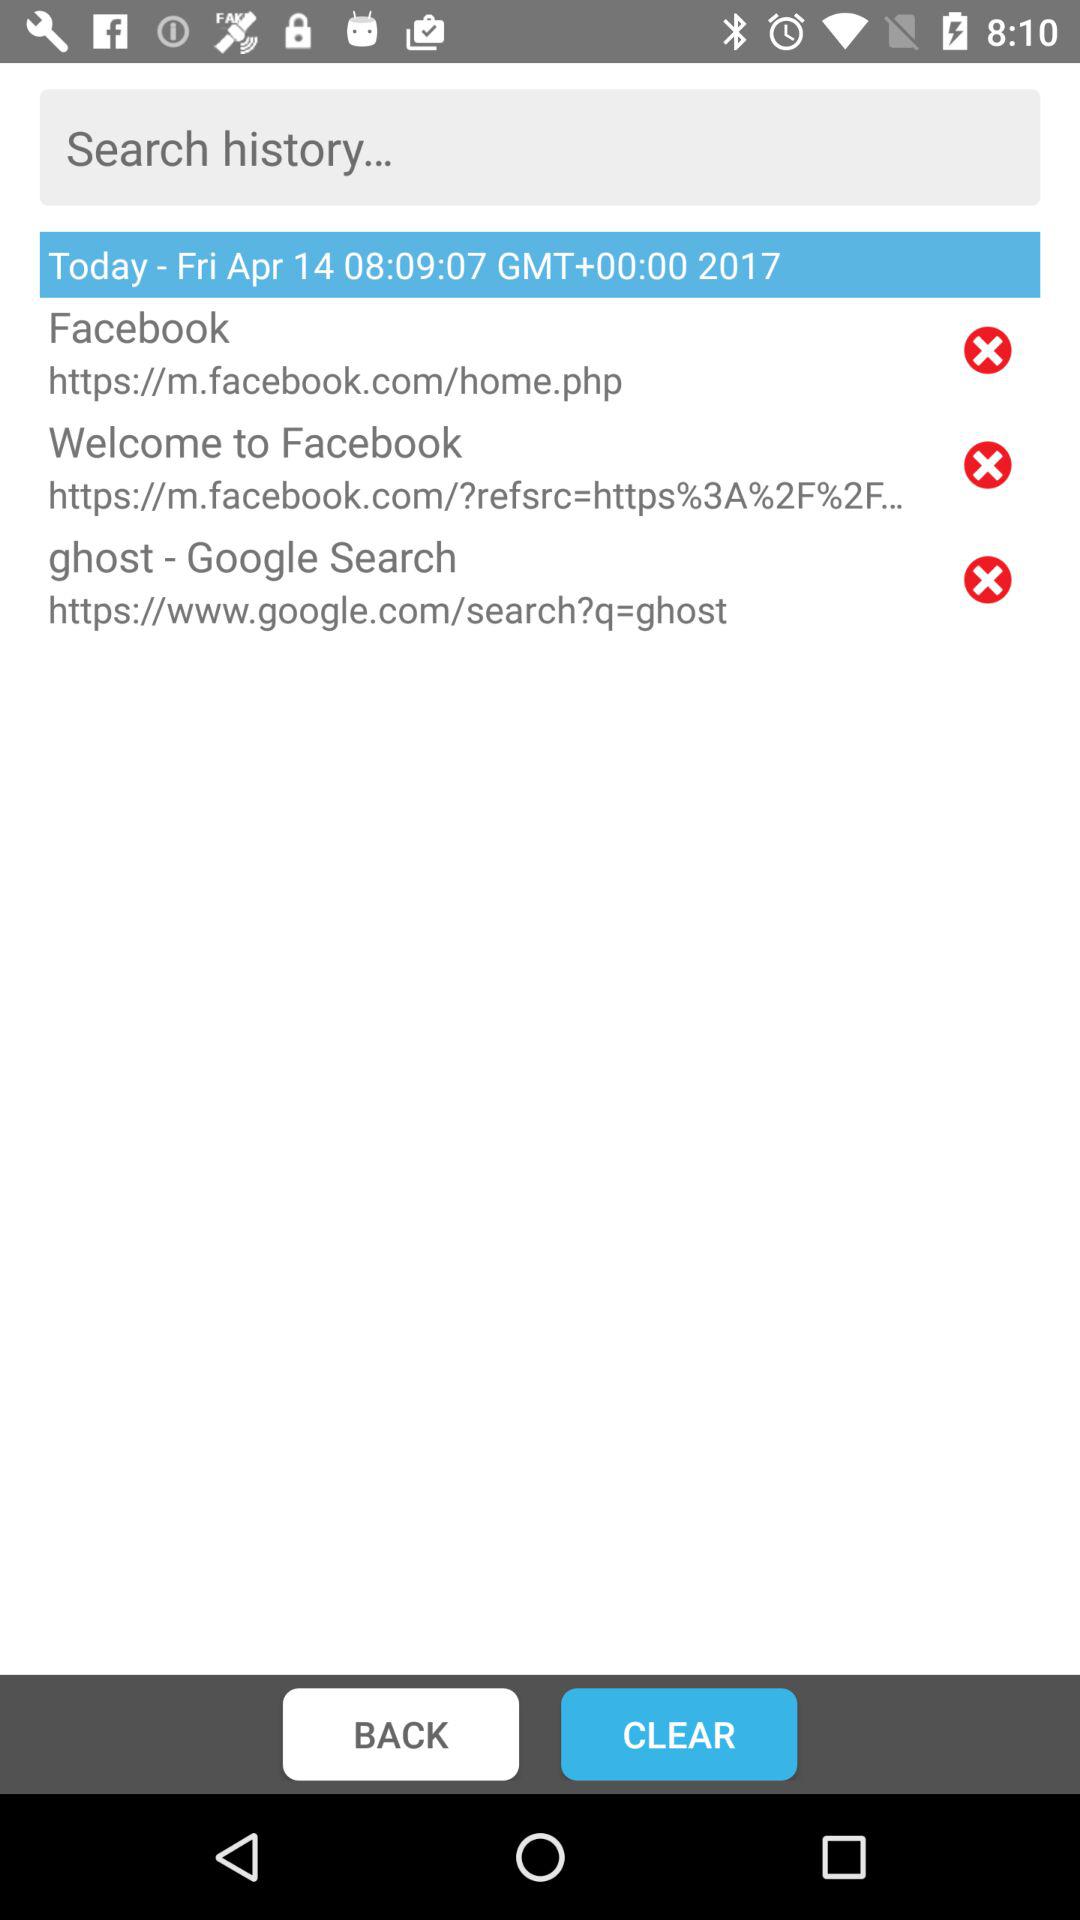 Image resolution: width=1080 pixels, height=1920 pixels. What do you see at coordinates (988, 350) in the screenshot?
I see `remove from history` at bounding box center [988, 350].